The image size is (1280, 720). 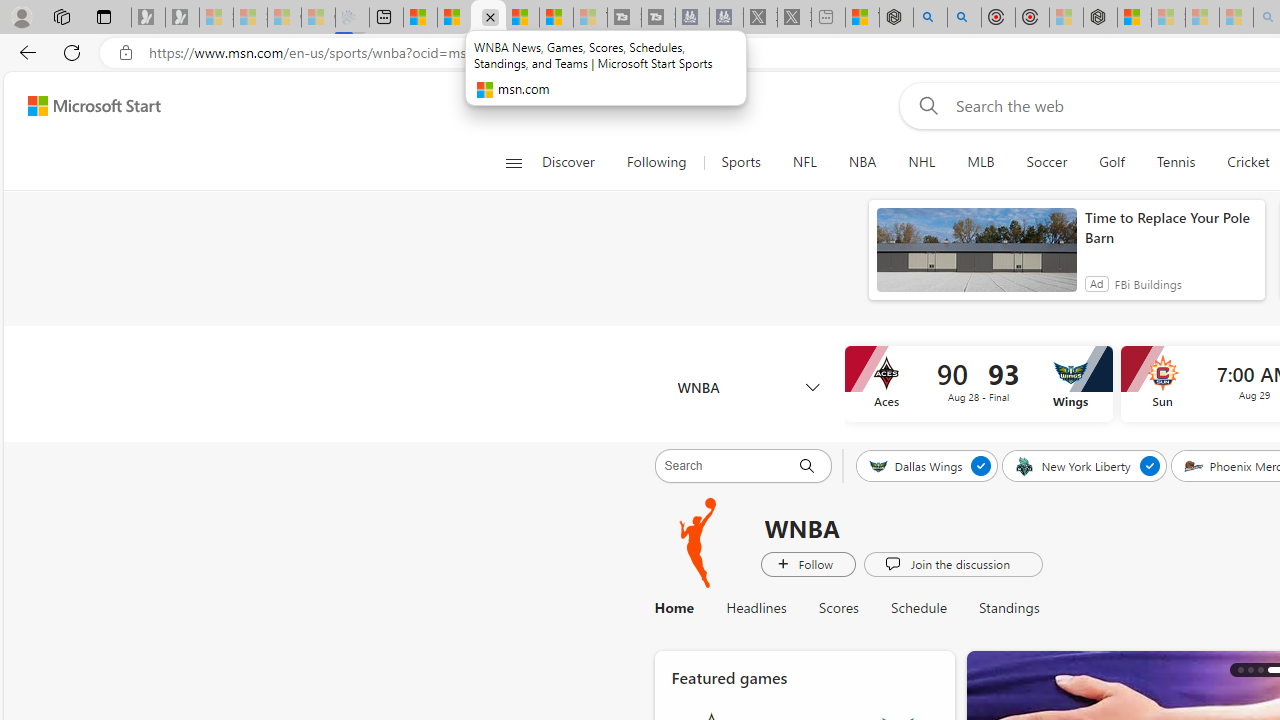 What do you see at coordinates (1009, 608) in the screenshot?
I see `Standings` at bounding box center [1009, 608].